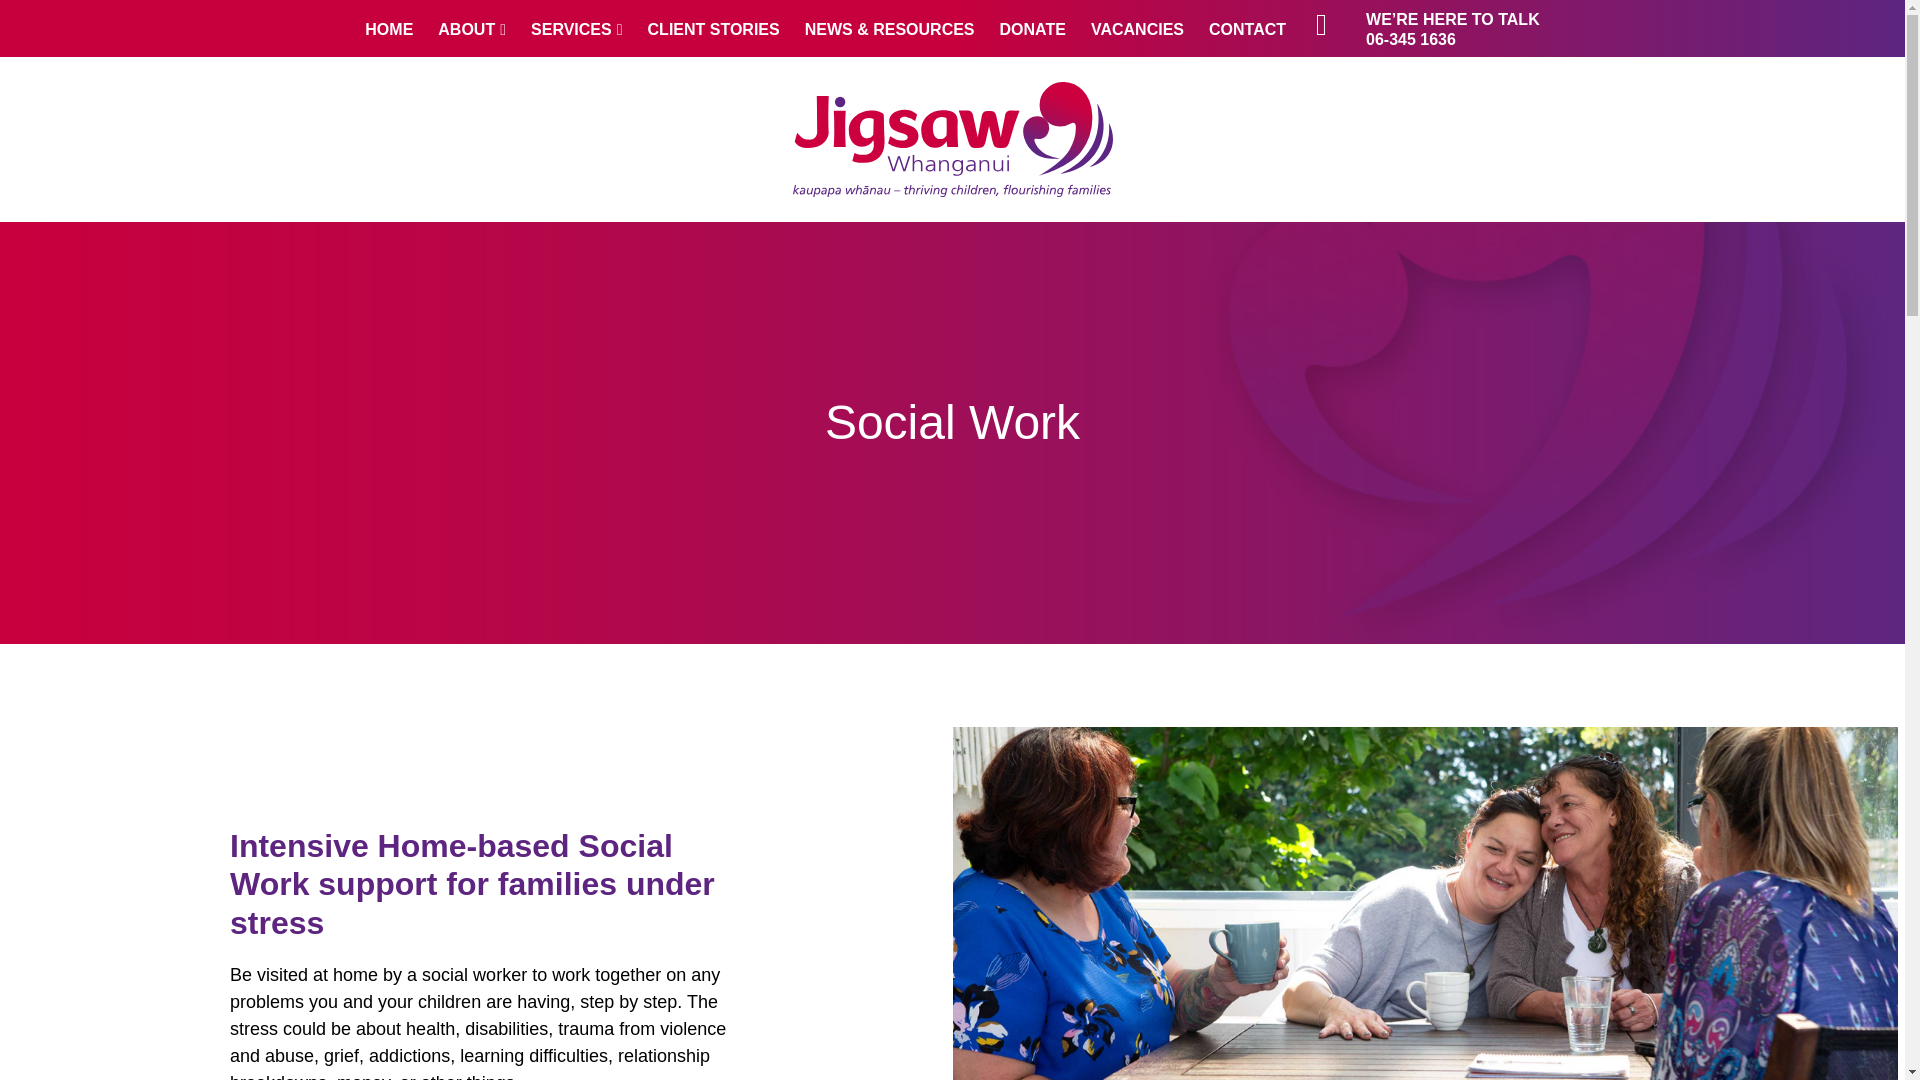 The height and width of the screenshot is (1080, 1920). What do you see at coordinates (1248, 28) in the screenshot?
I see `CONTACT` at bounding box center [1248, 28].